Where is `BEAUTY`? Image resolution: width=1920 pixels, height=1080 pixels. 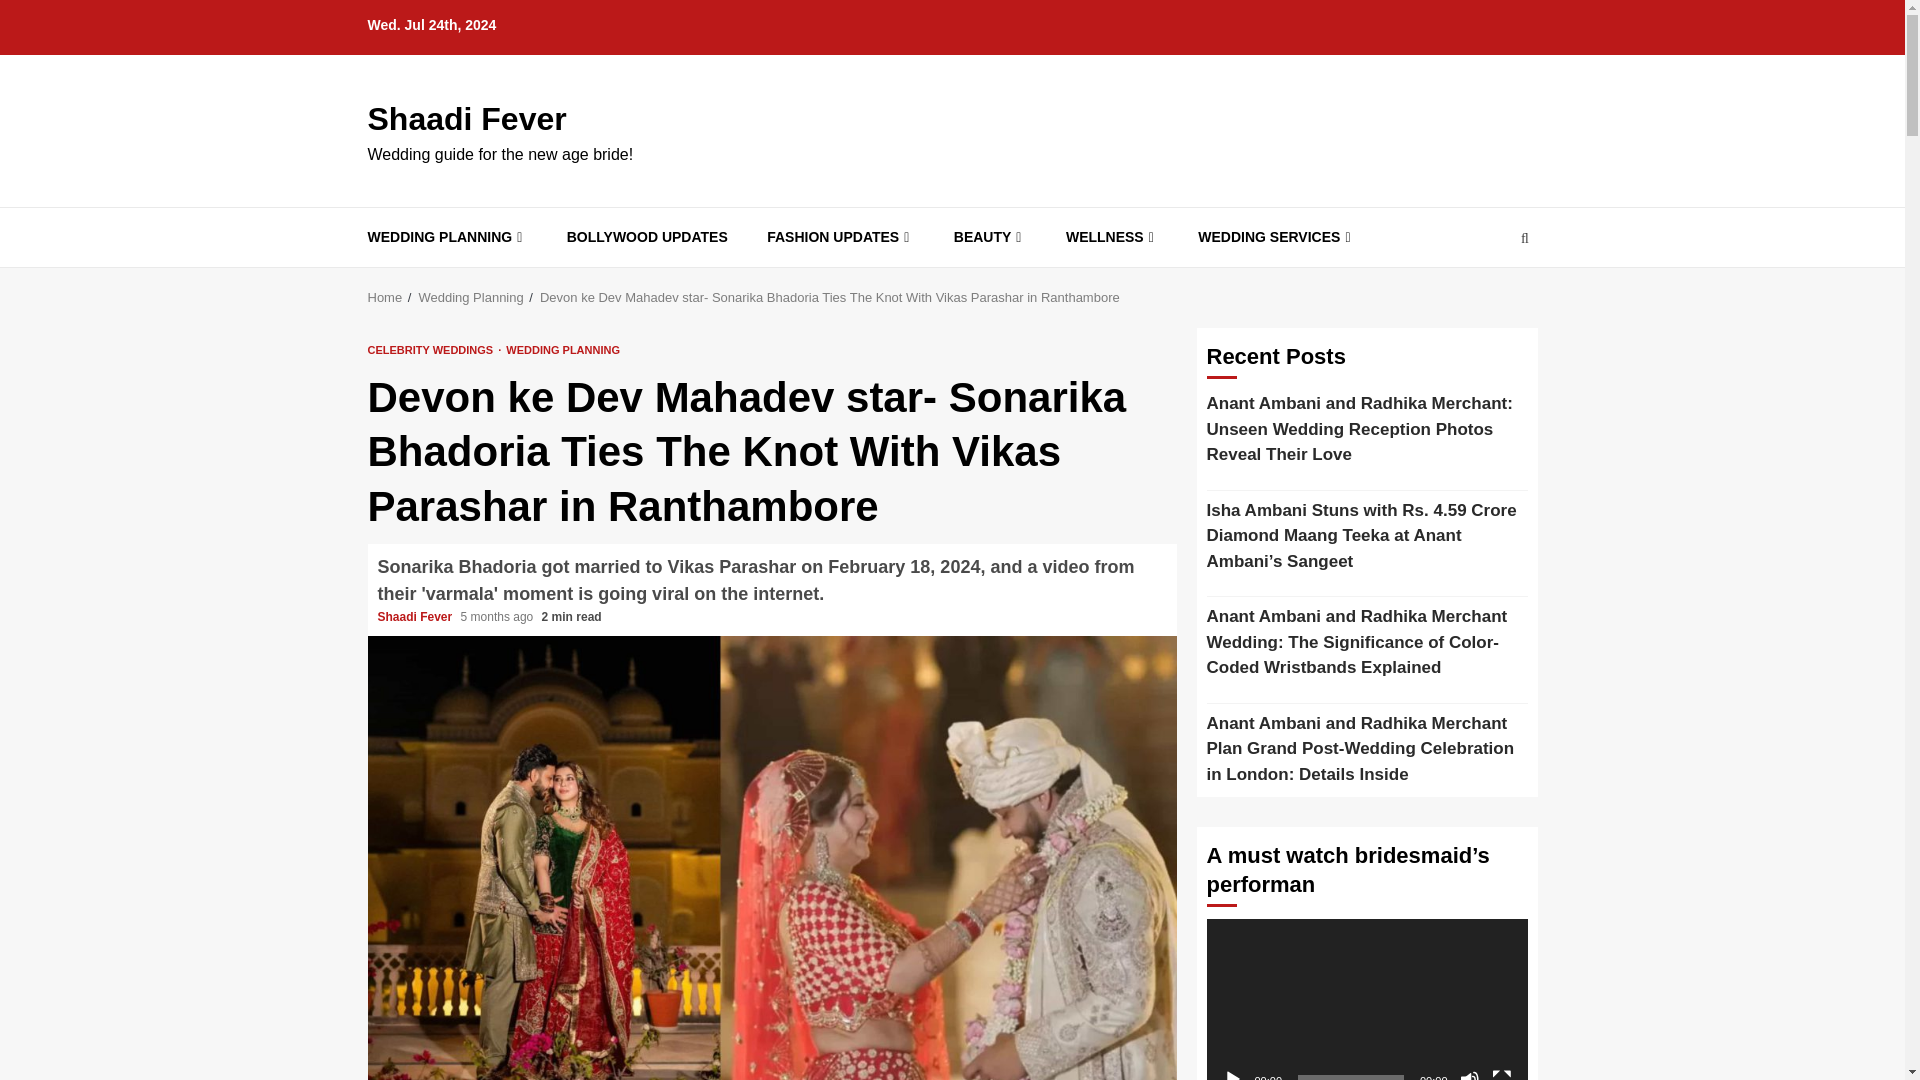
BEAUTY is located at coordinates (990, 237).